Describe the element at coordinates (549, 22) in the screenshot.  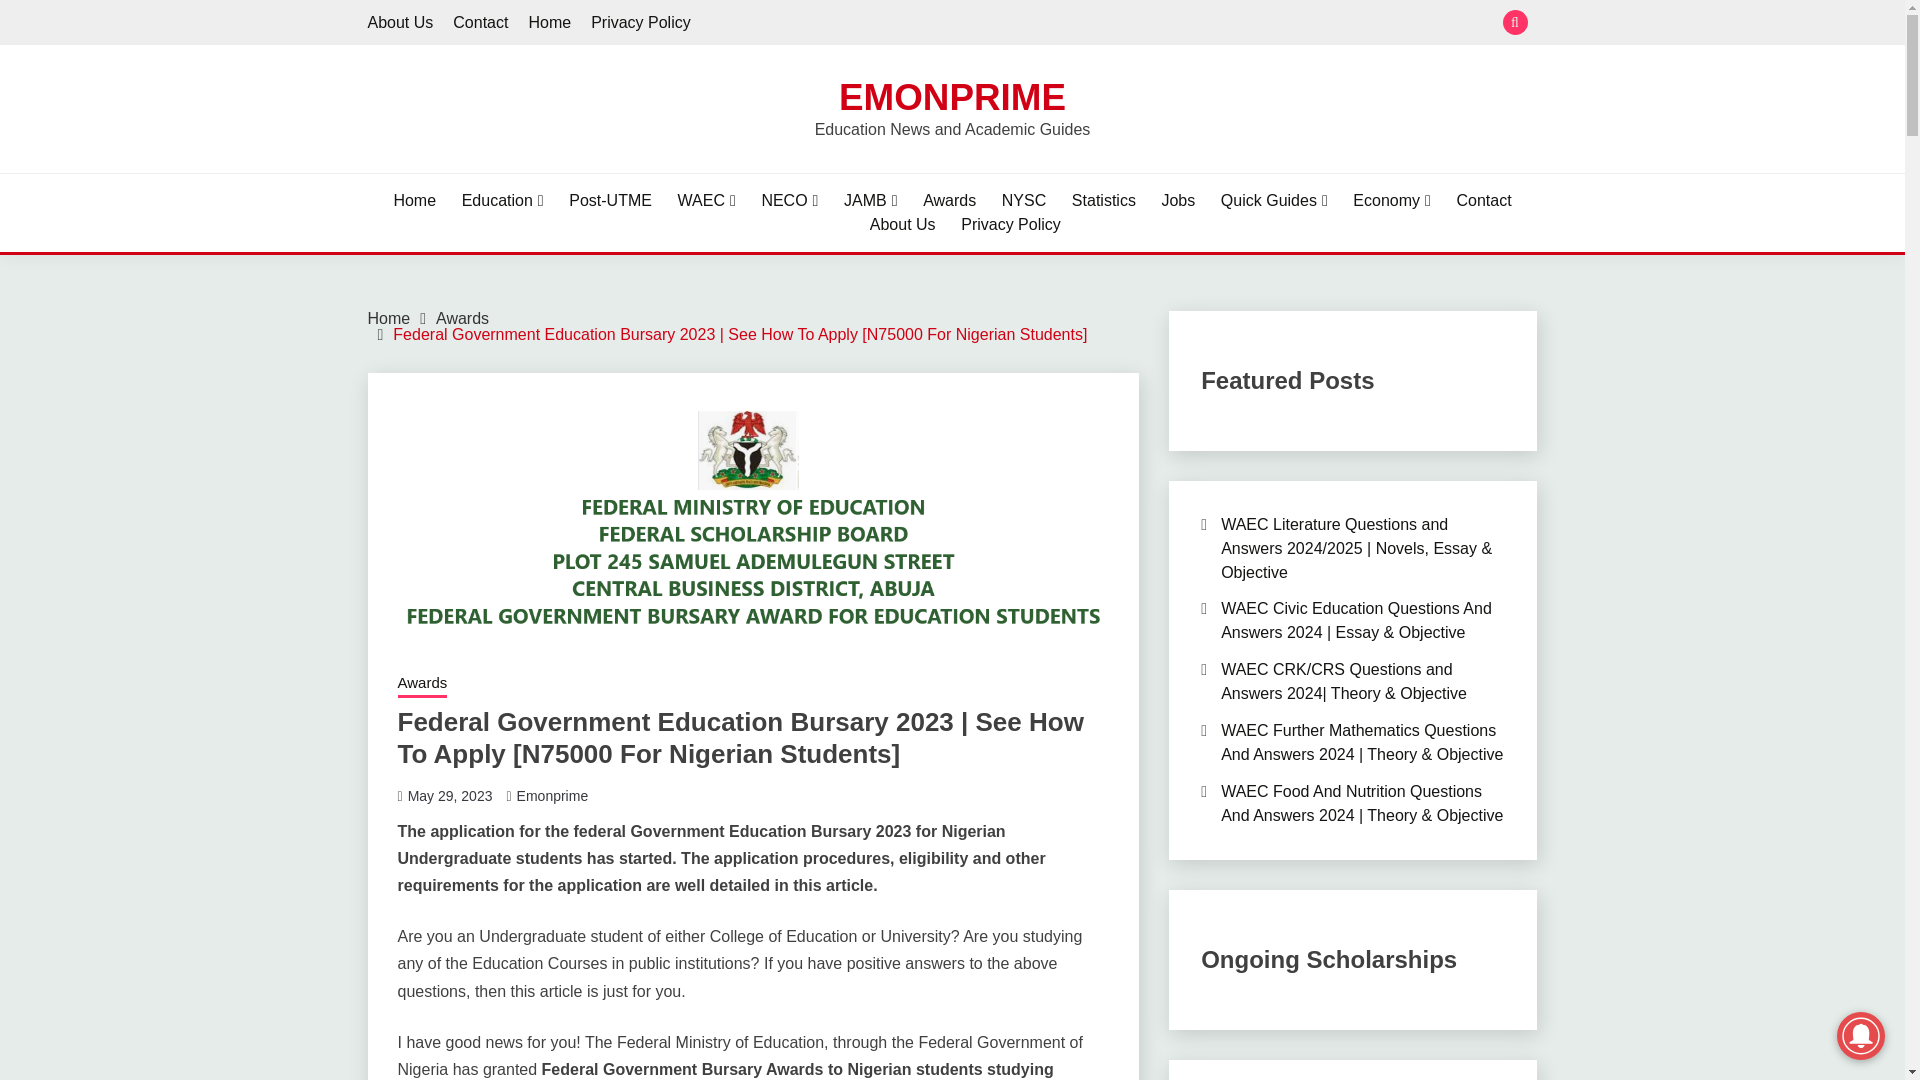
I see `Home` at that location.